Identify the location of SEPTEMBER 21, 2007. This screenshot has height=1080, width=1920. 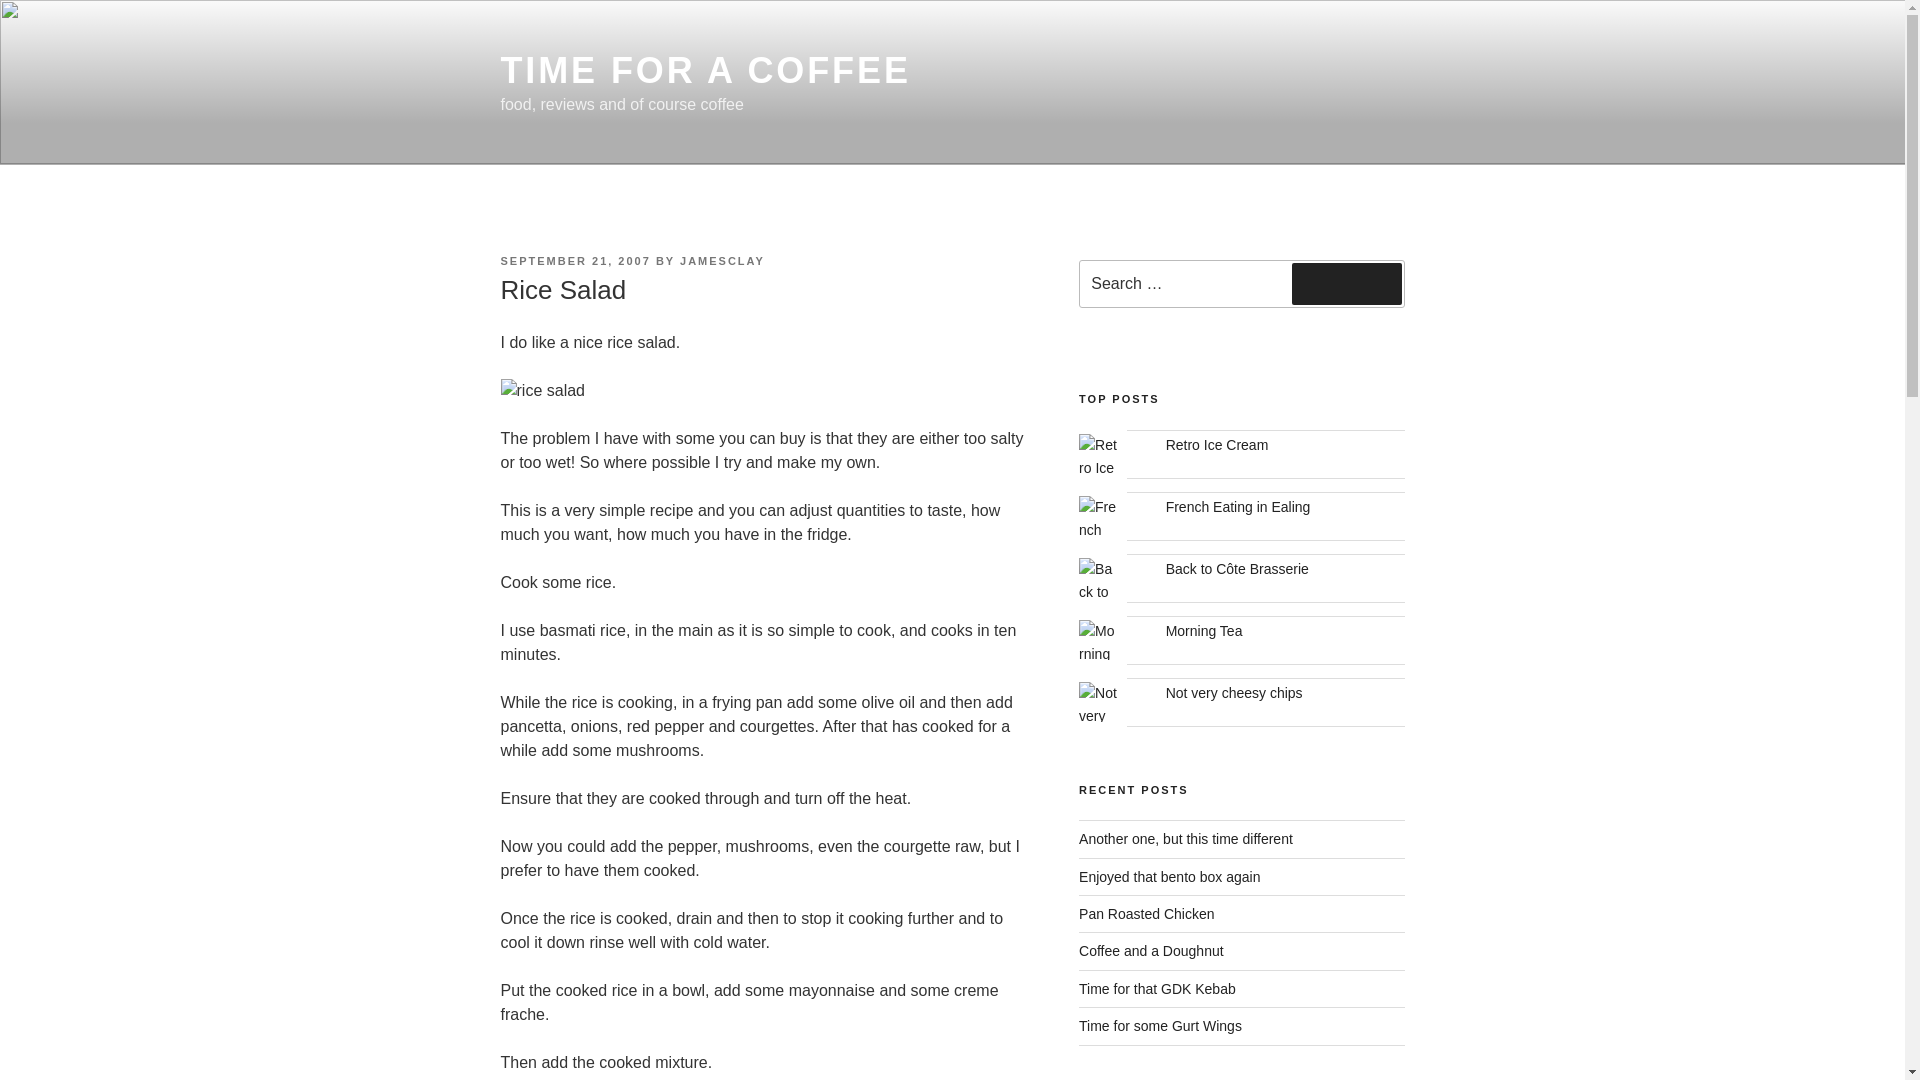
(574, 260).